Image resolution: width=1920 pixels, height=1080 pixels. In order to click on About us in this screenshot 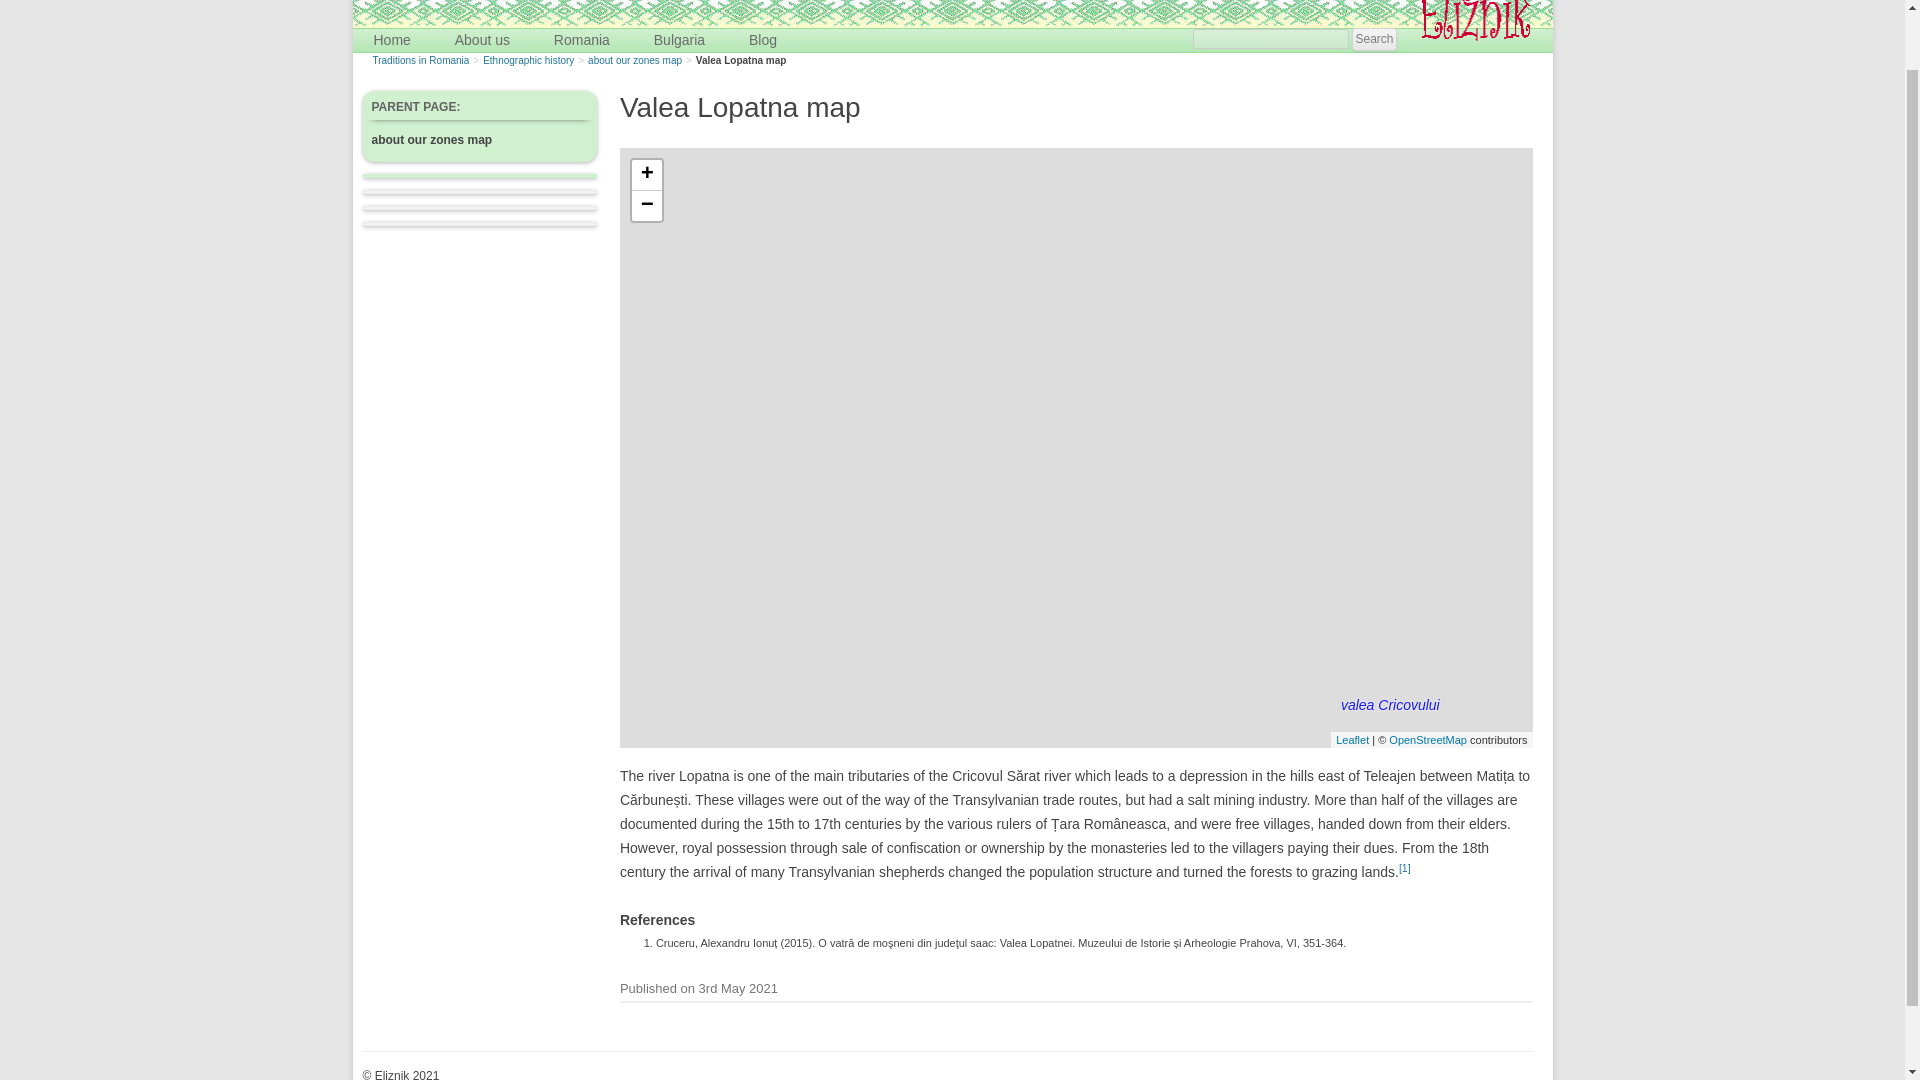, I will do `click(482, 40)`.